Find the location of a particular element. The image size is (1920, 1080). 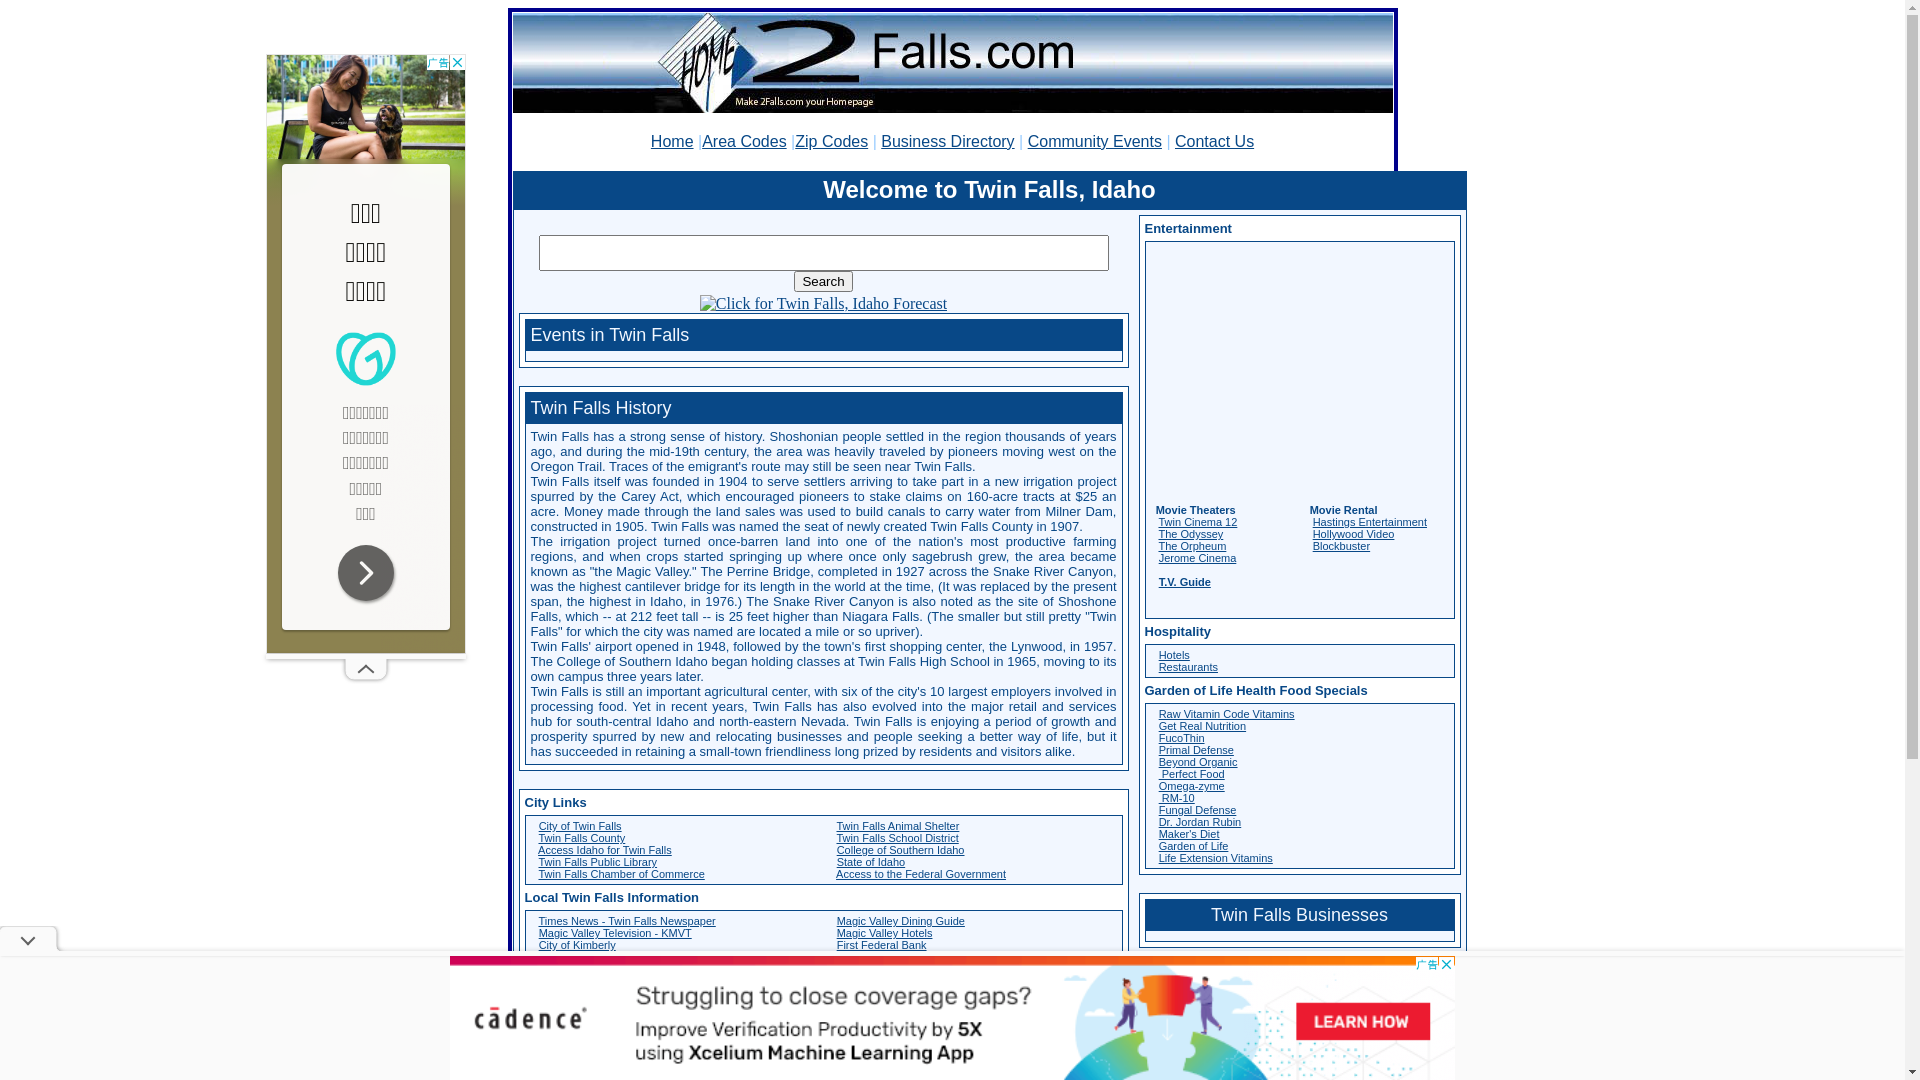

Hollywood Video is located at coordinates (1354, 534).